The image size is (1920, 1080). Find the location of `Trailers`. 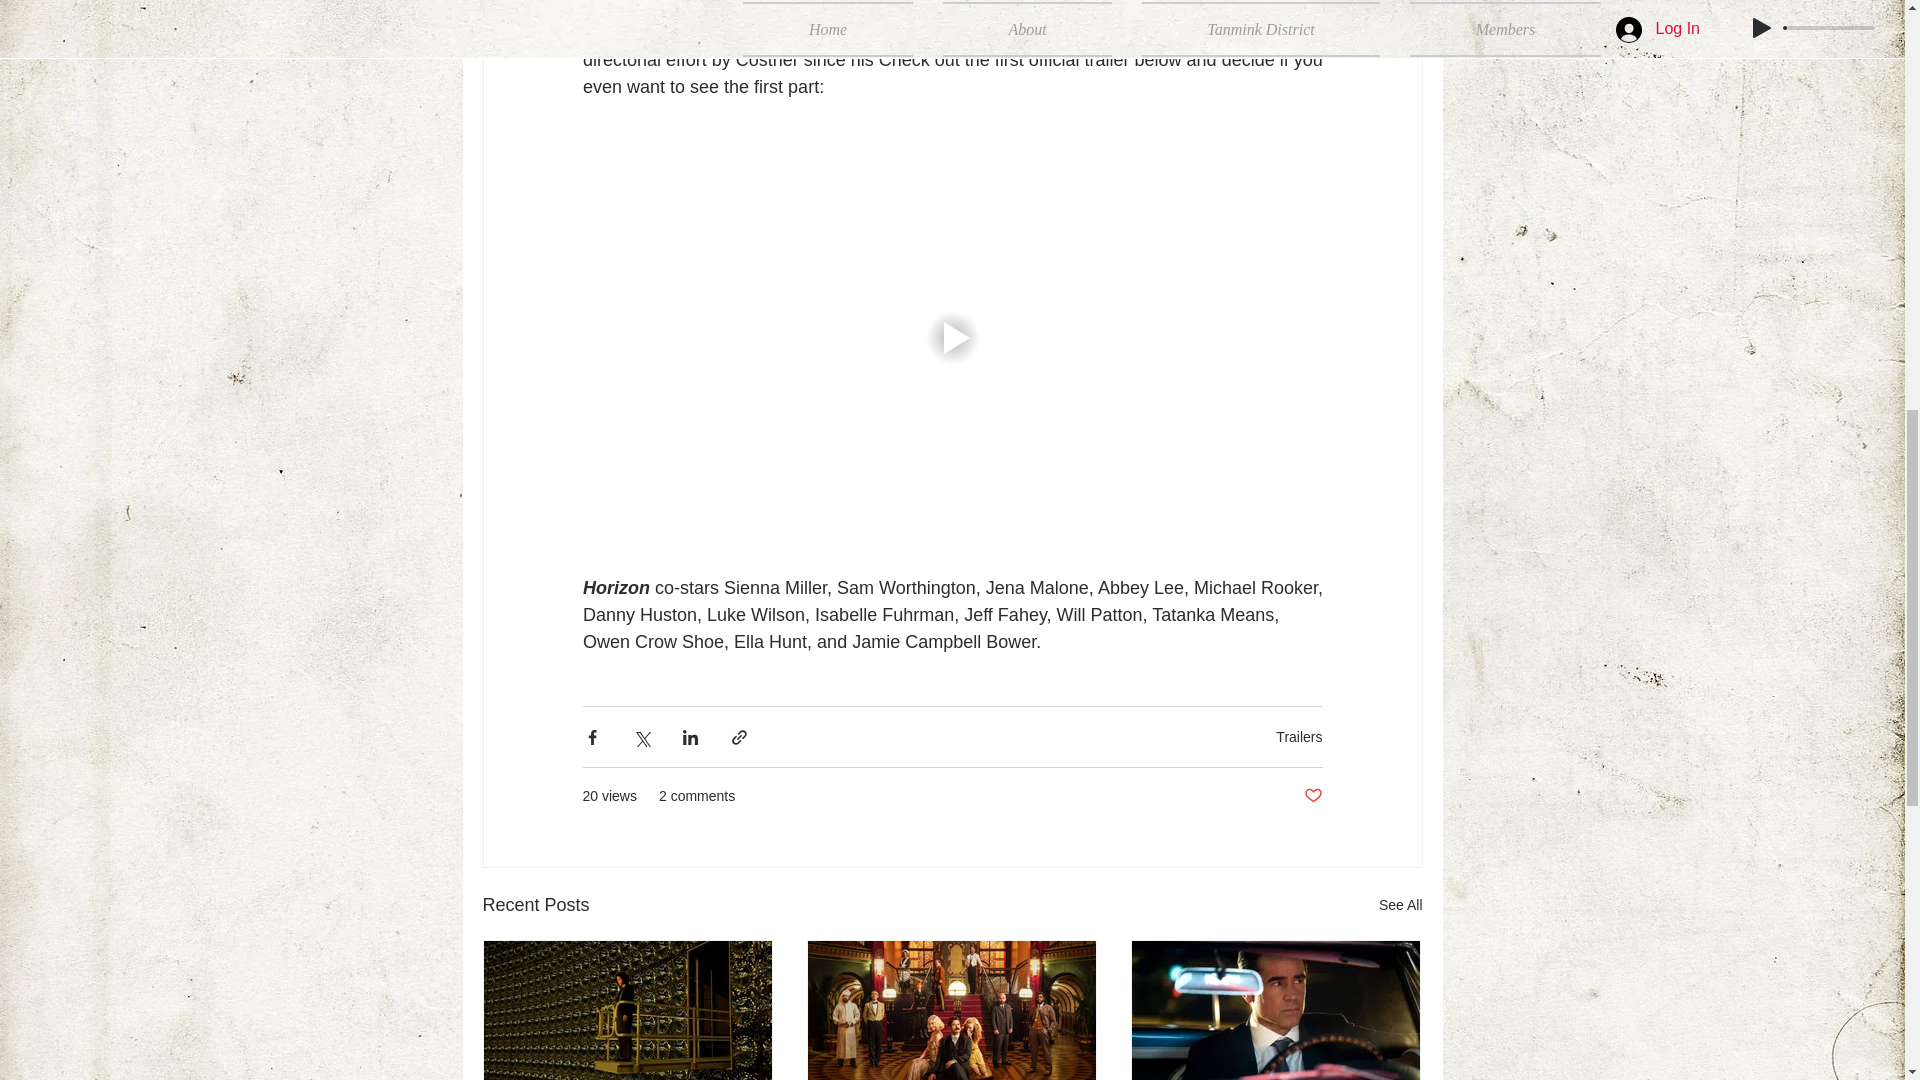

Trailers is located at coordinates (1299, 737).